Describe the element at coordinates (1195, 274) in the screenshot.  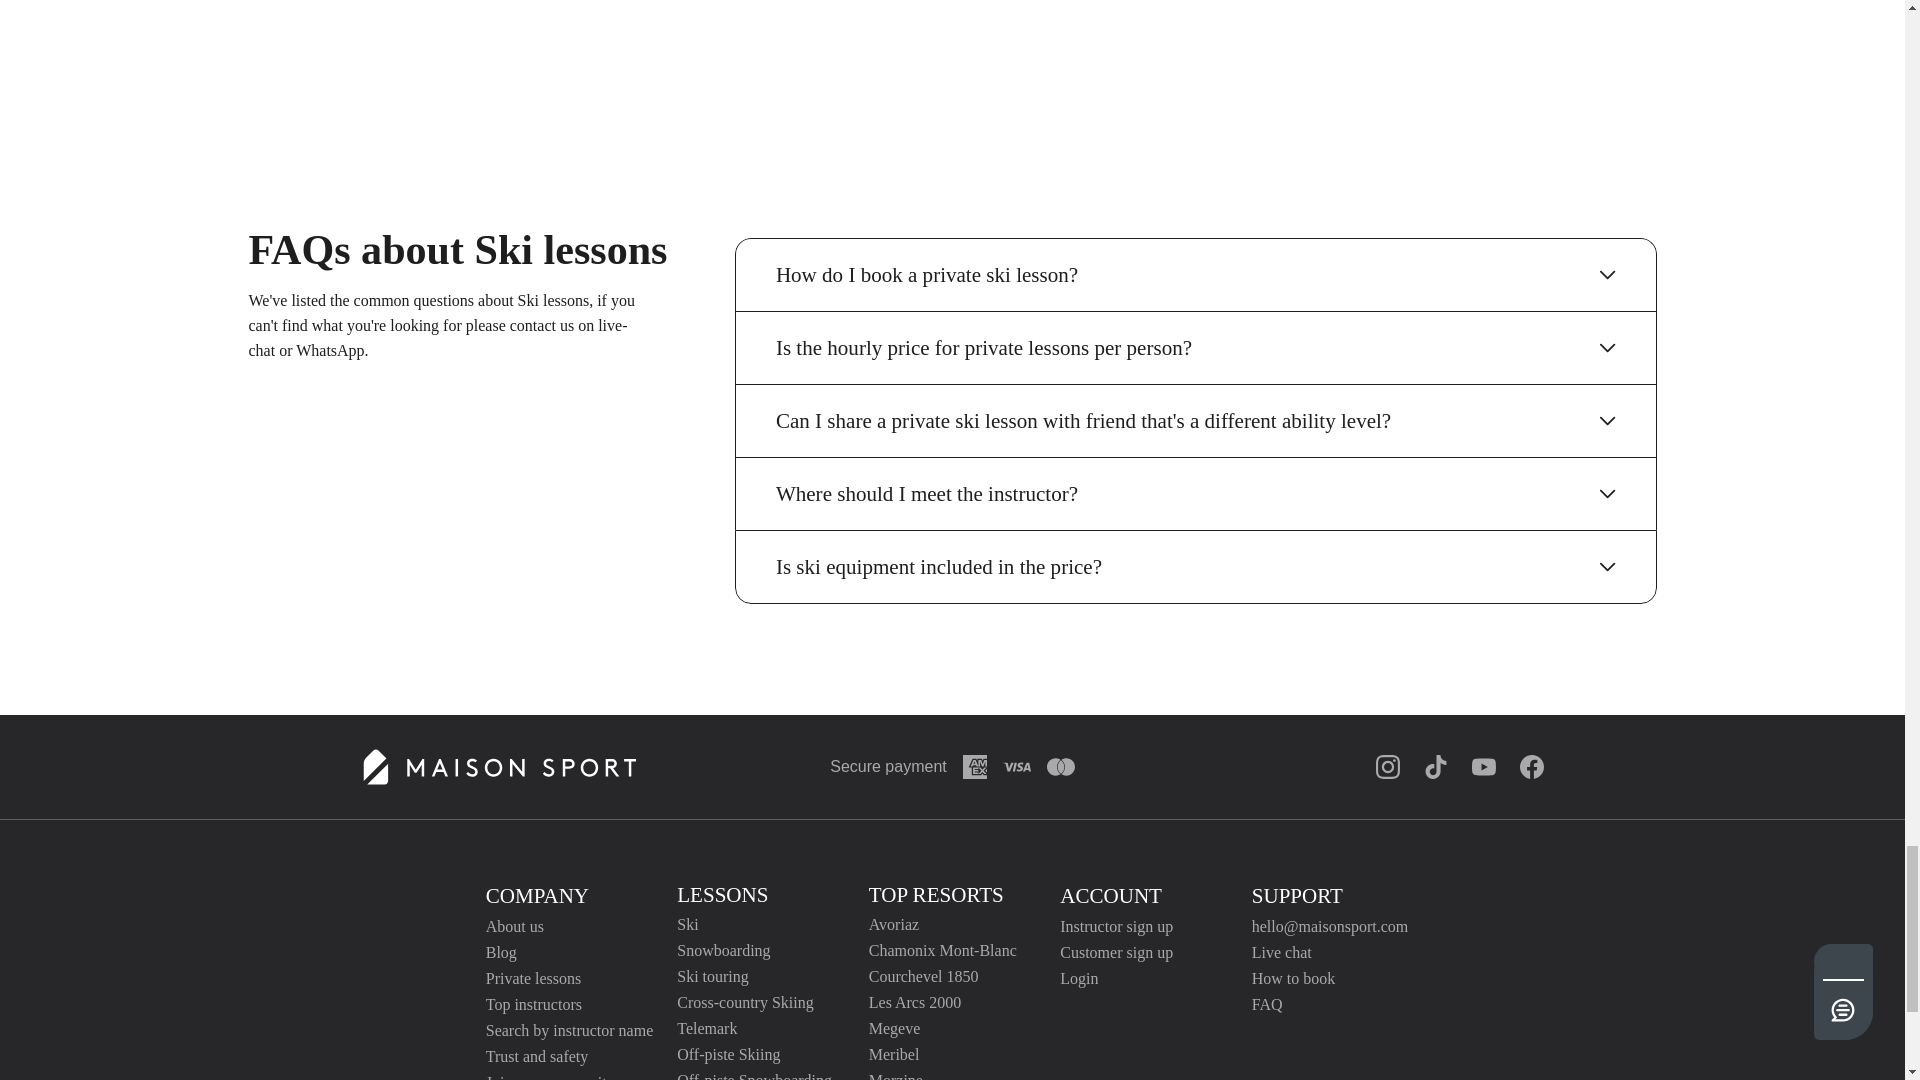
I see `How do I book a private ski lesson?` at that location.